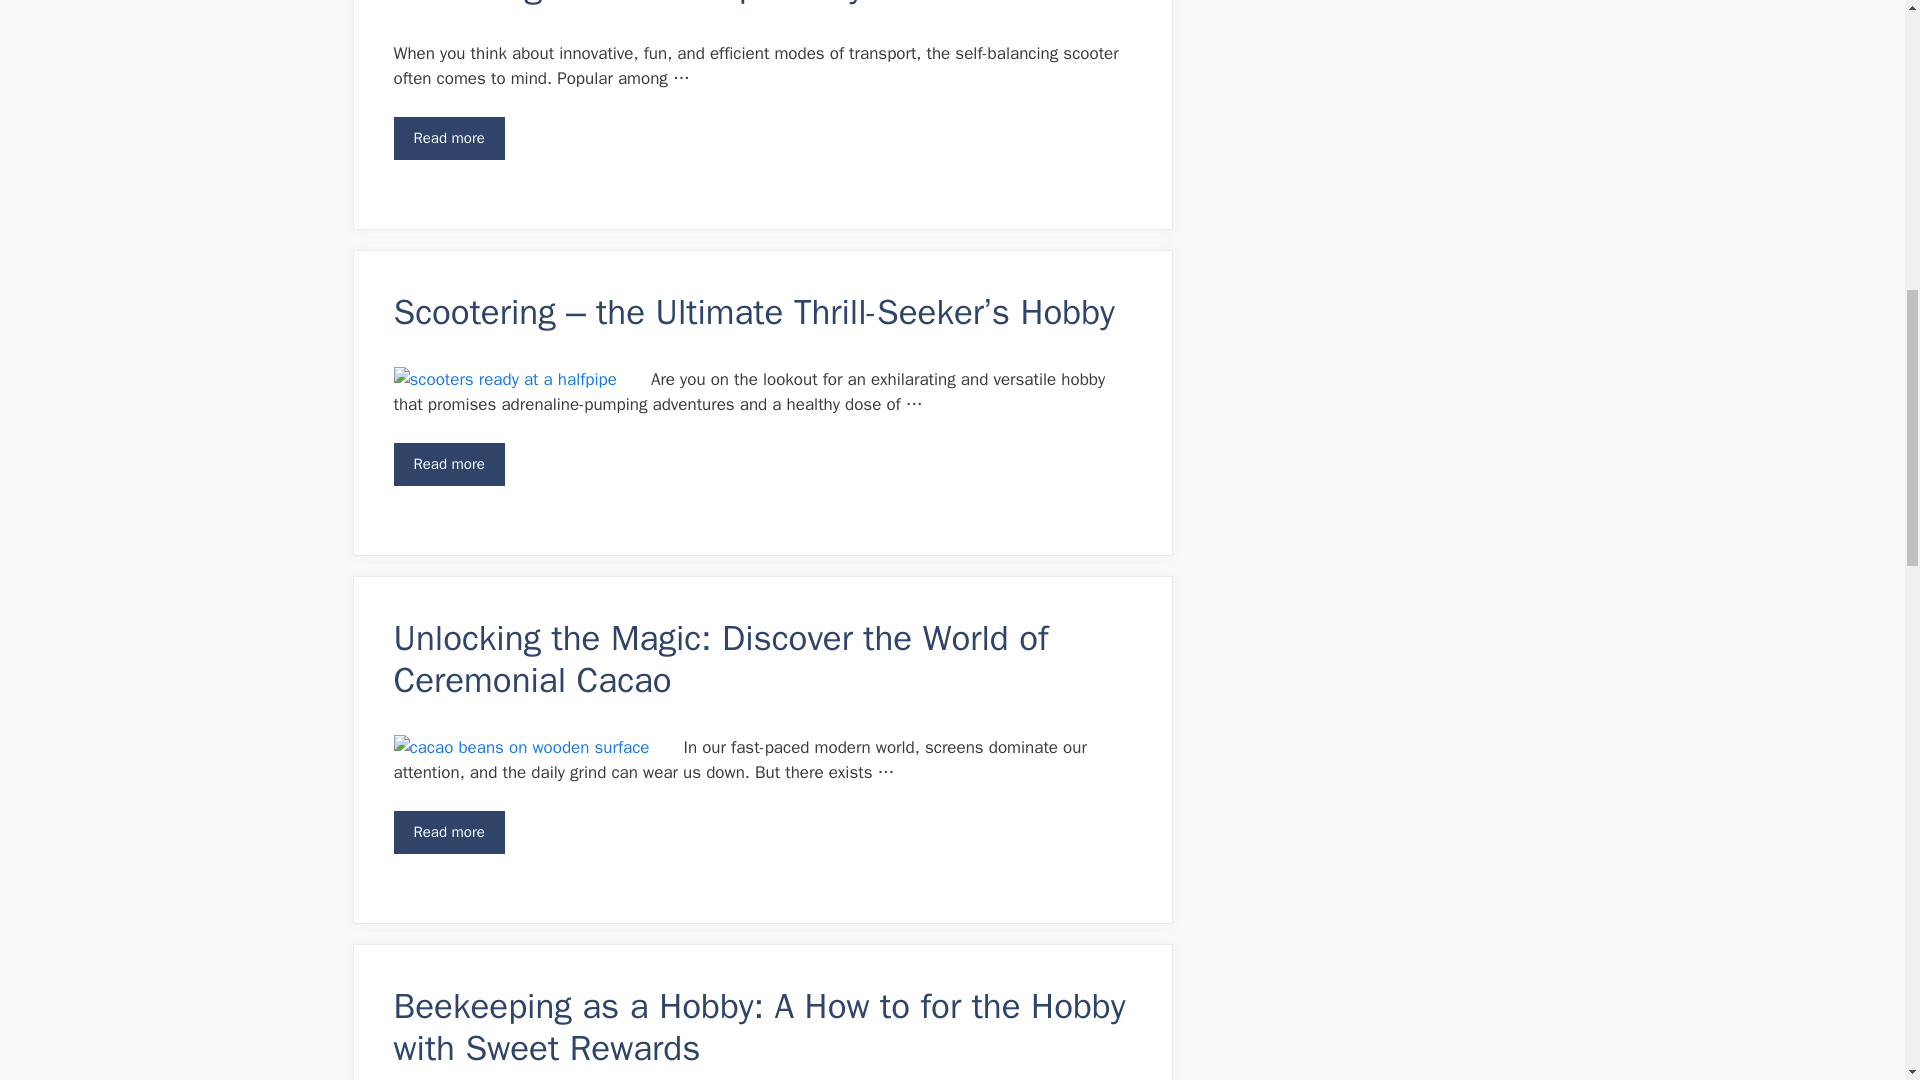 This screenshot has height=1080, width=1920. Describe the element at coordinates (448, 832) in the screenshot. I see `Unlocking the Magic: Discover the World of Ceremonial Cacao` at that location.